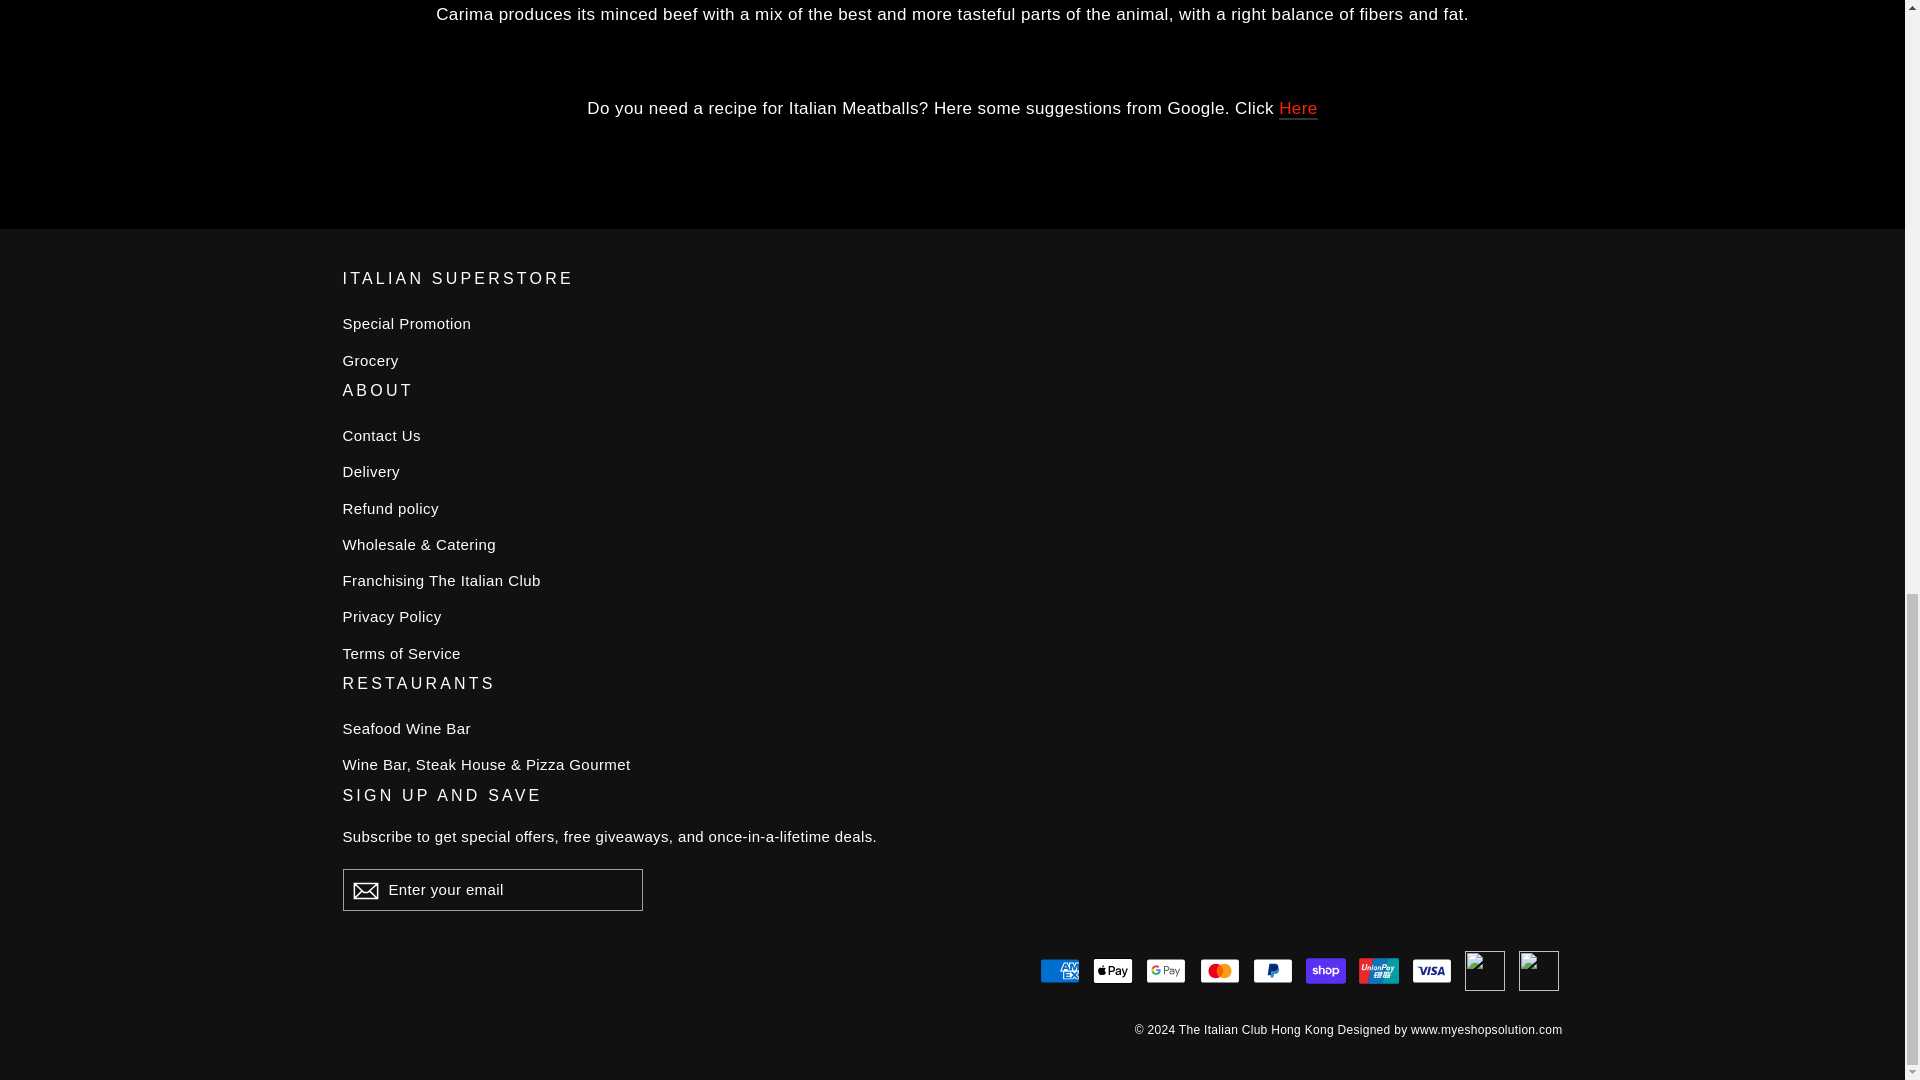  I want to click on Mastercard, so click(1220, 971).